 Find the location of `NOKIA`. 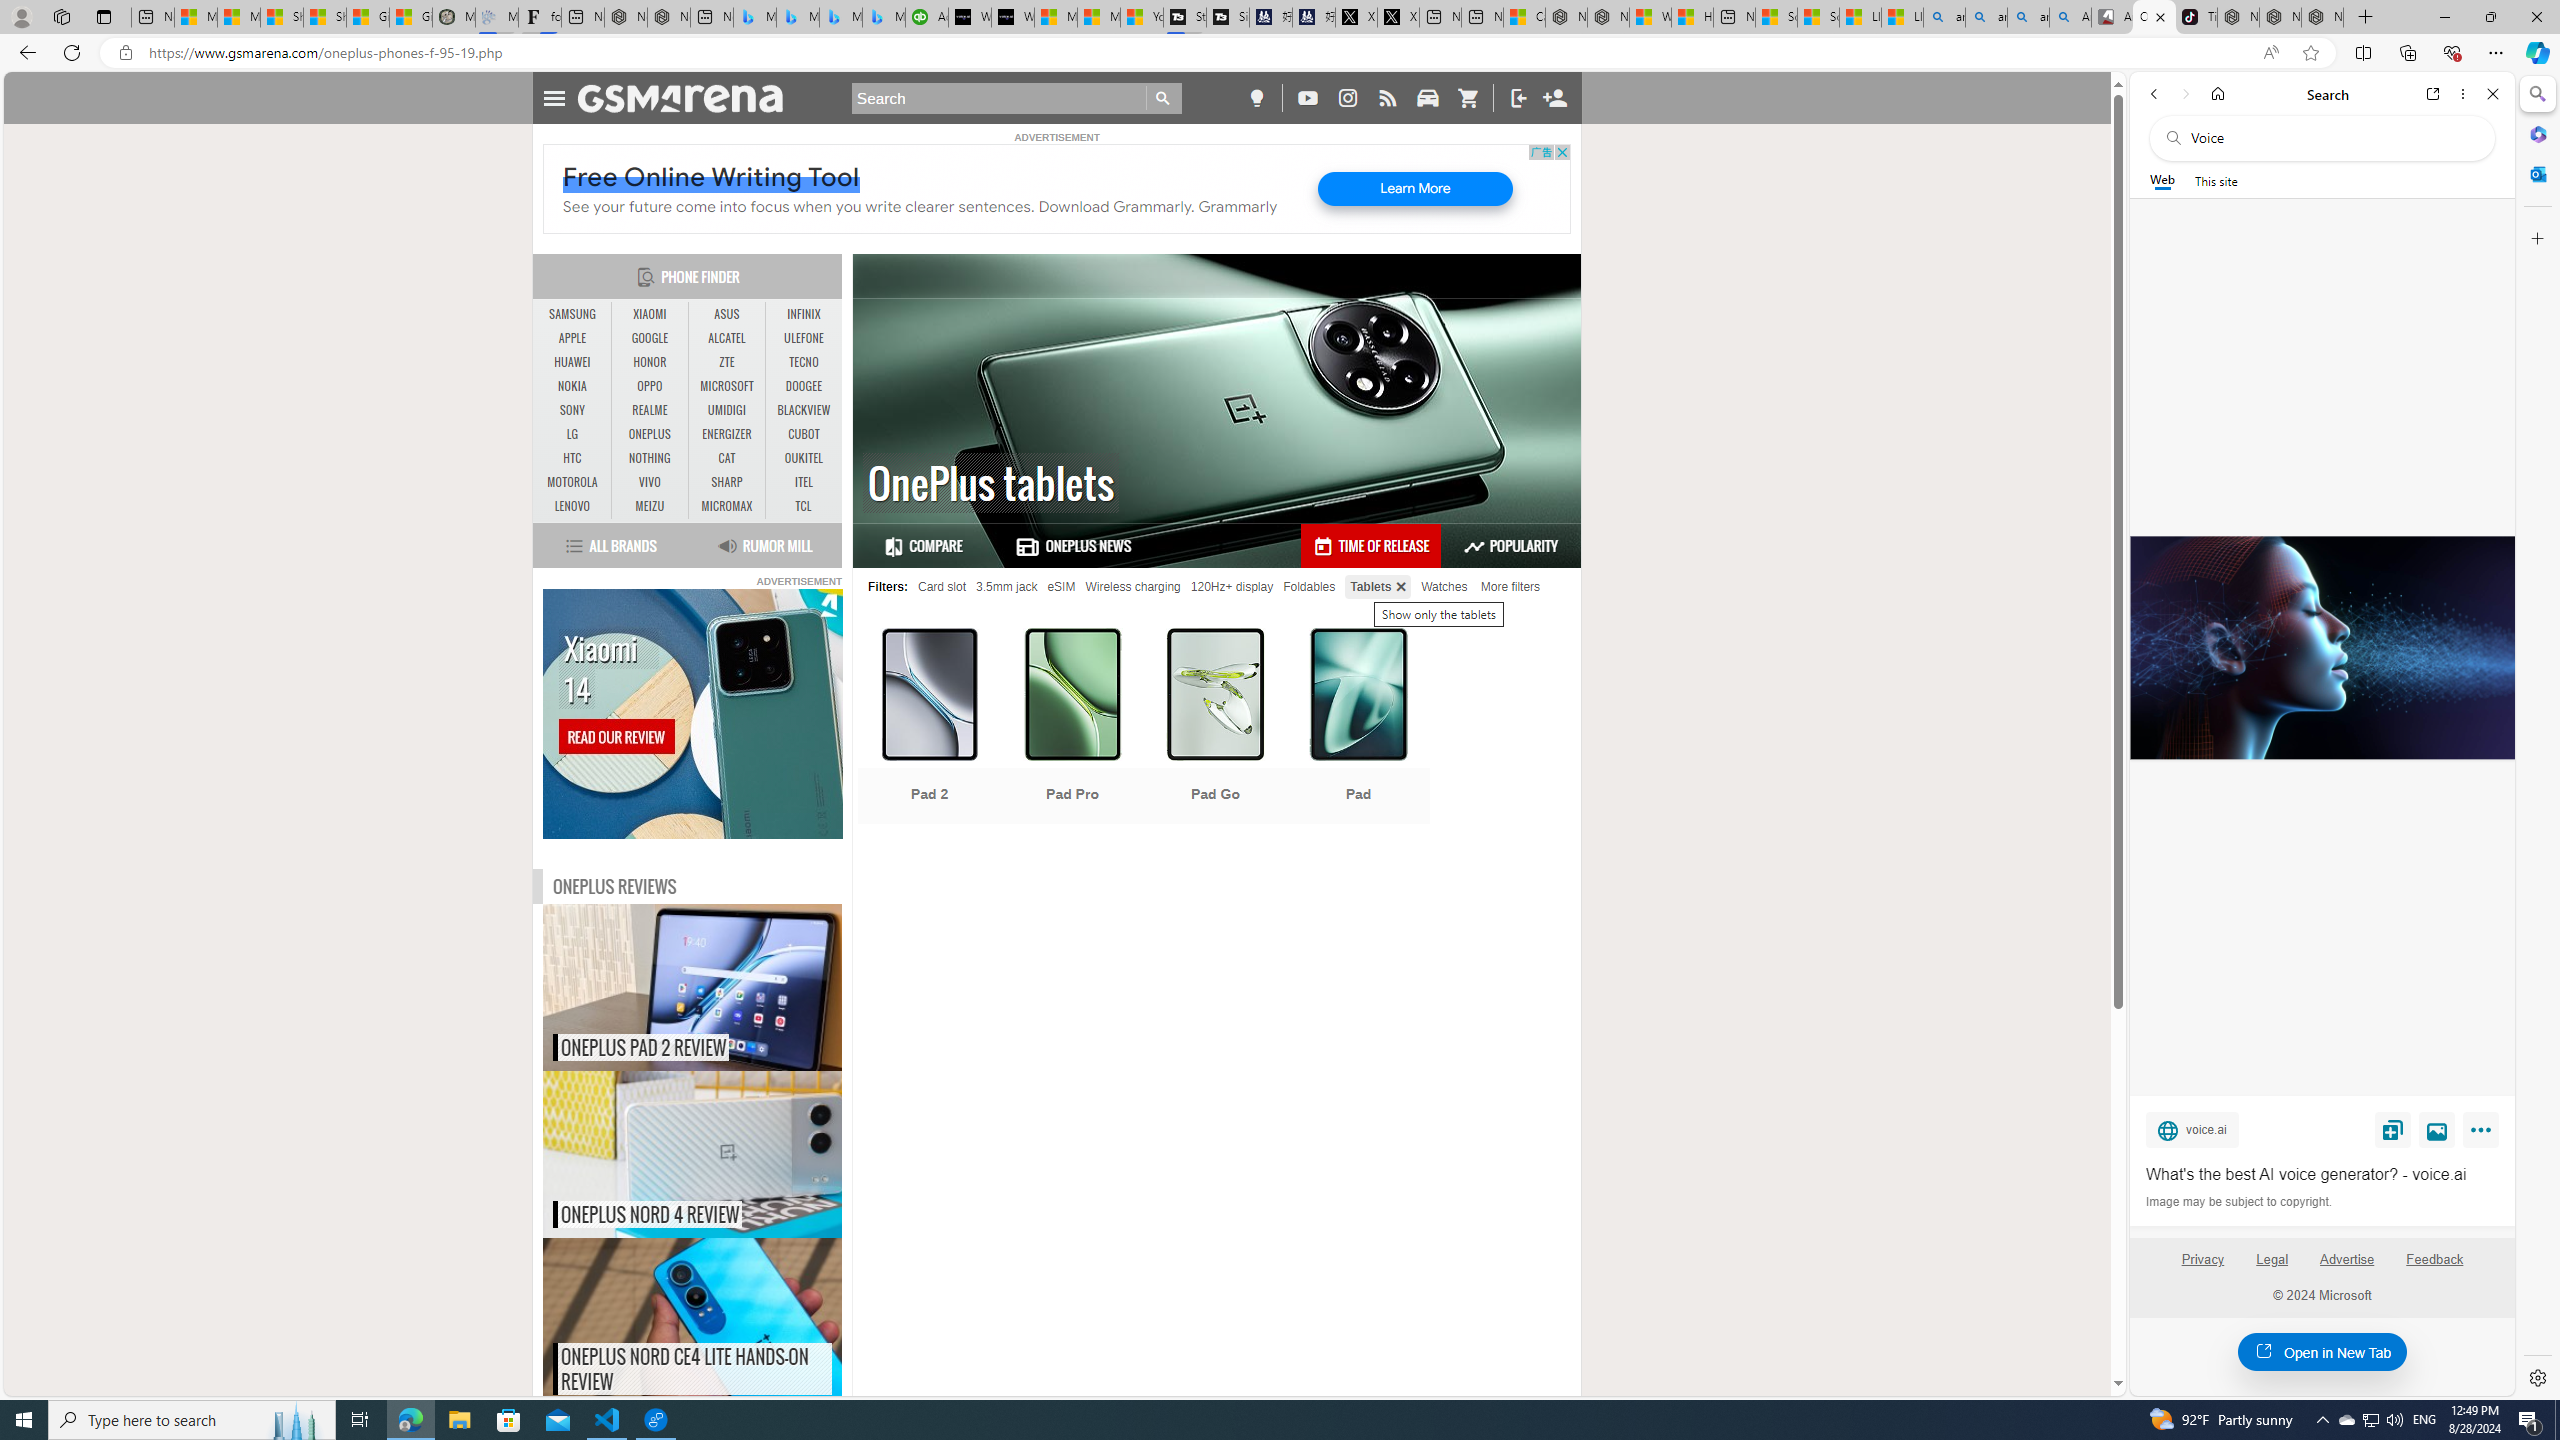

NOKIA is located at coordinates (573, 387).